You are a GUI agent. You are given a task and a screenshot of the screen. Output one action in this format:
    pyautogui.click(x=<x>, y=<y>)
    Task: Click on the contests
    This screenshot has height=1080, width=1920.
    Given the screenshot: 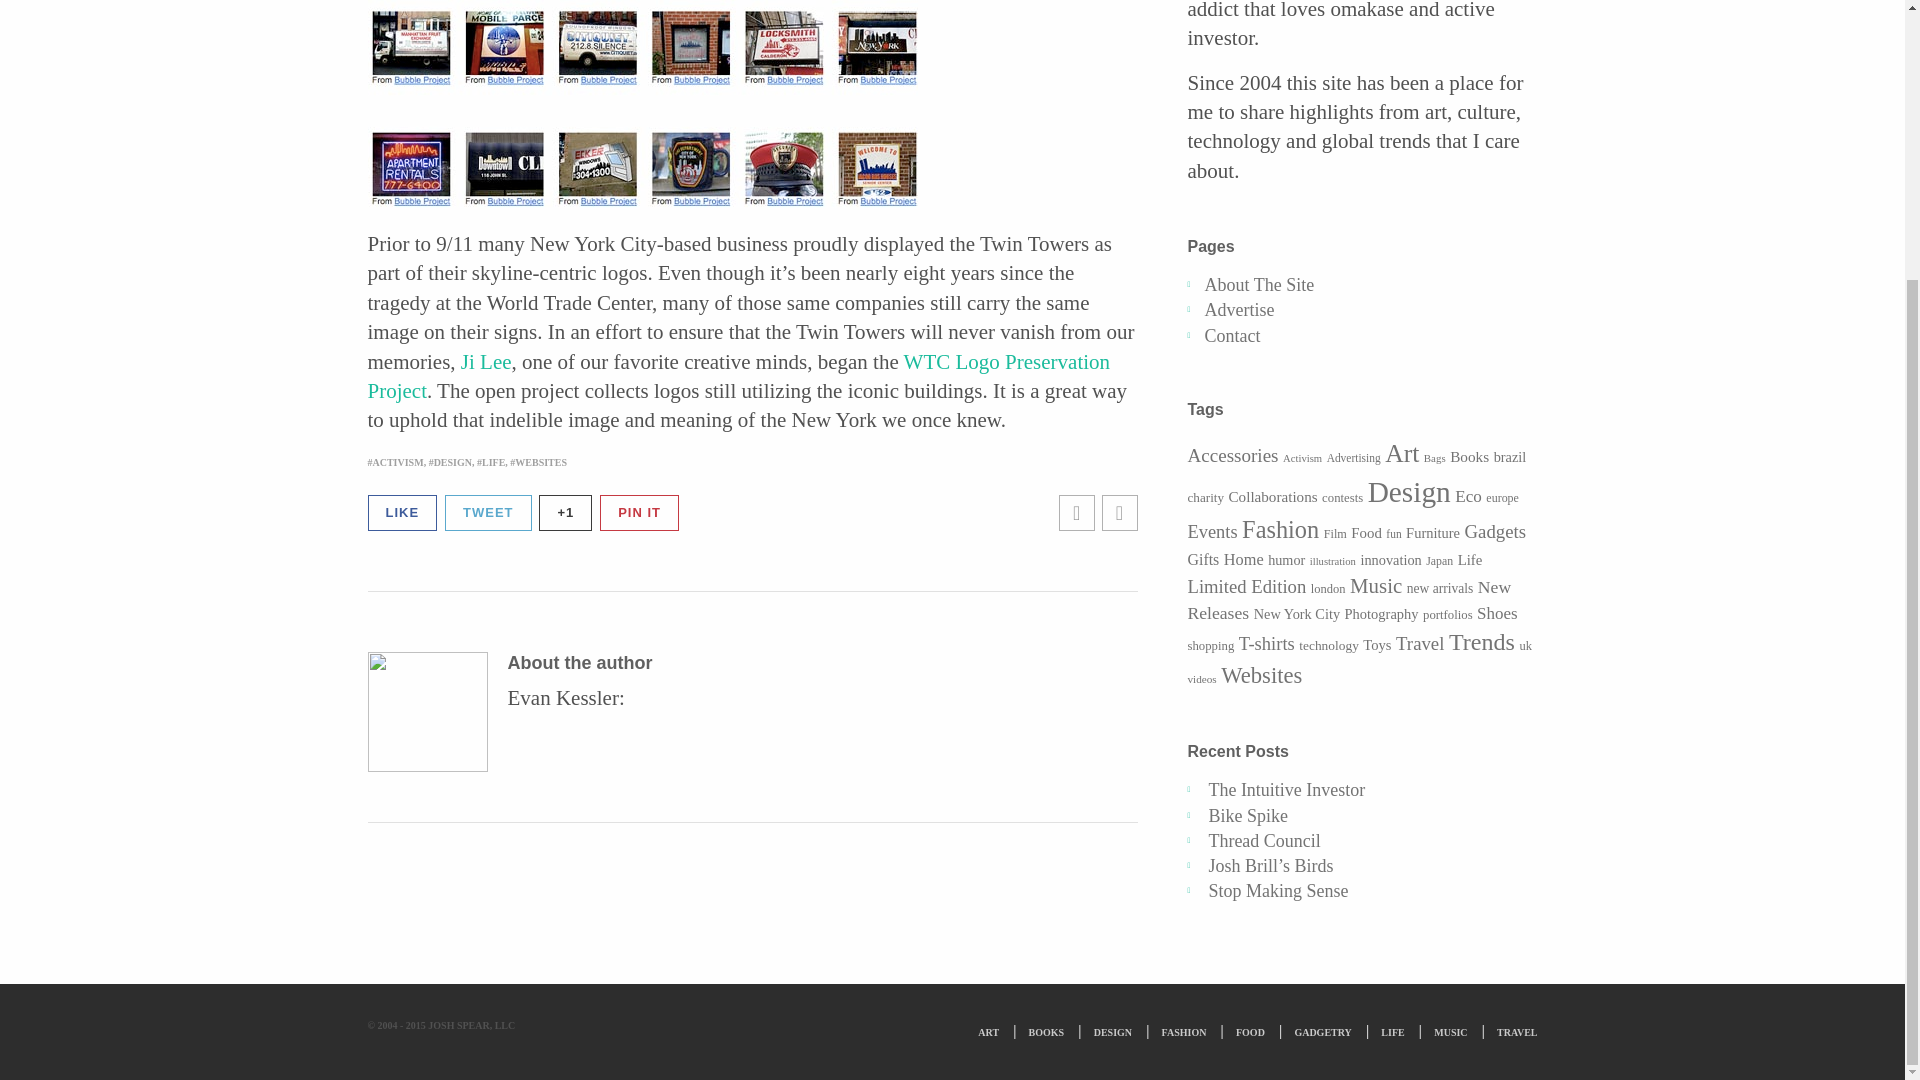 What is the action you would take?
    pyautogui.click(x=1342, y=498)
    